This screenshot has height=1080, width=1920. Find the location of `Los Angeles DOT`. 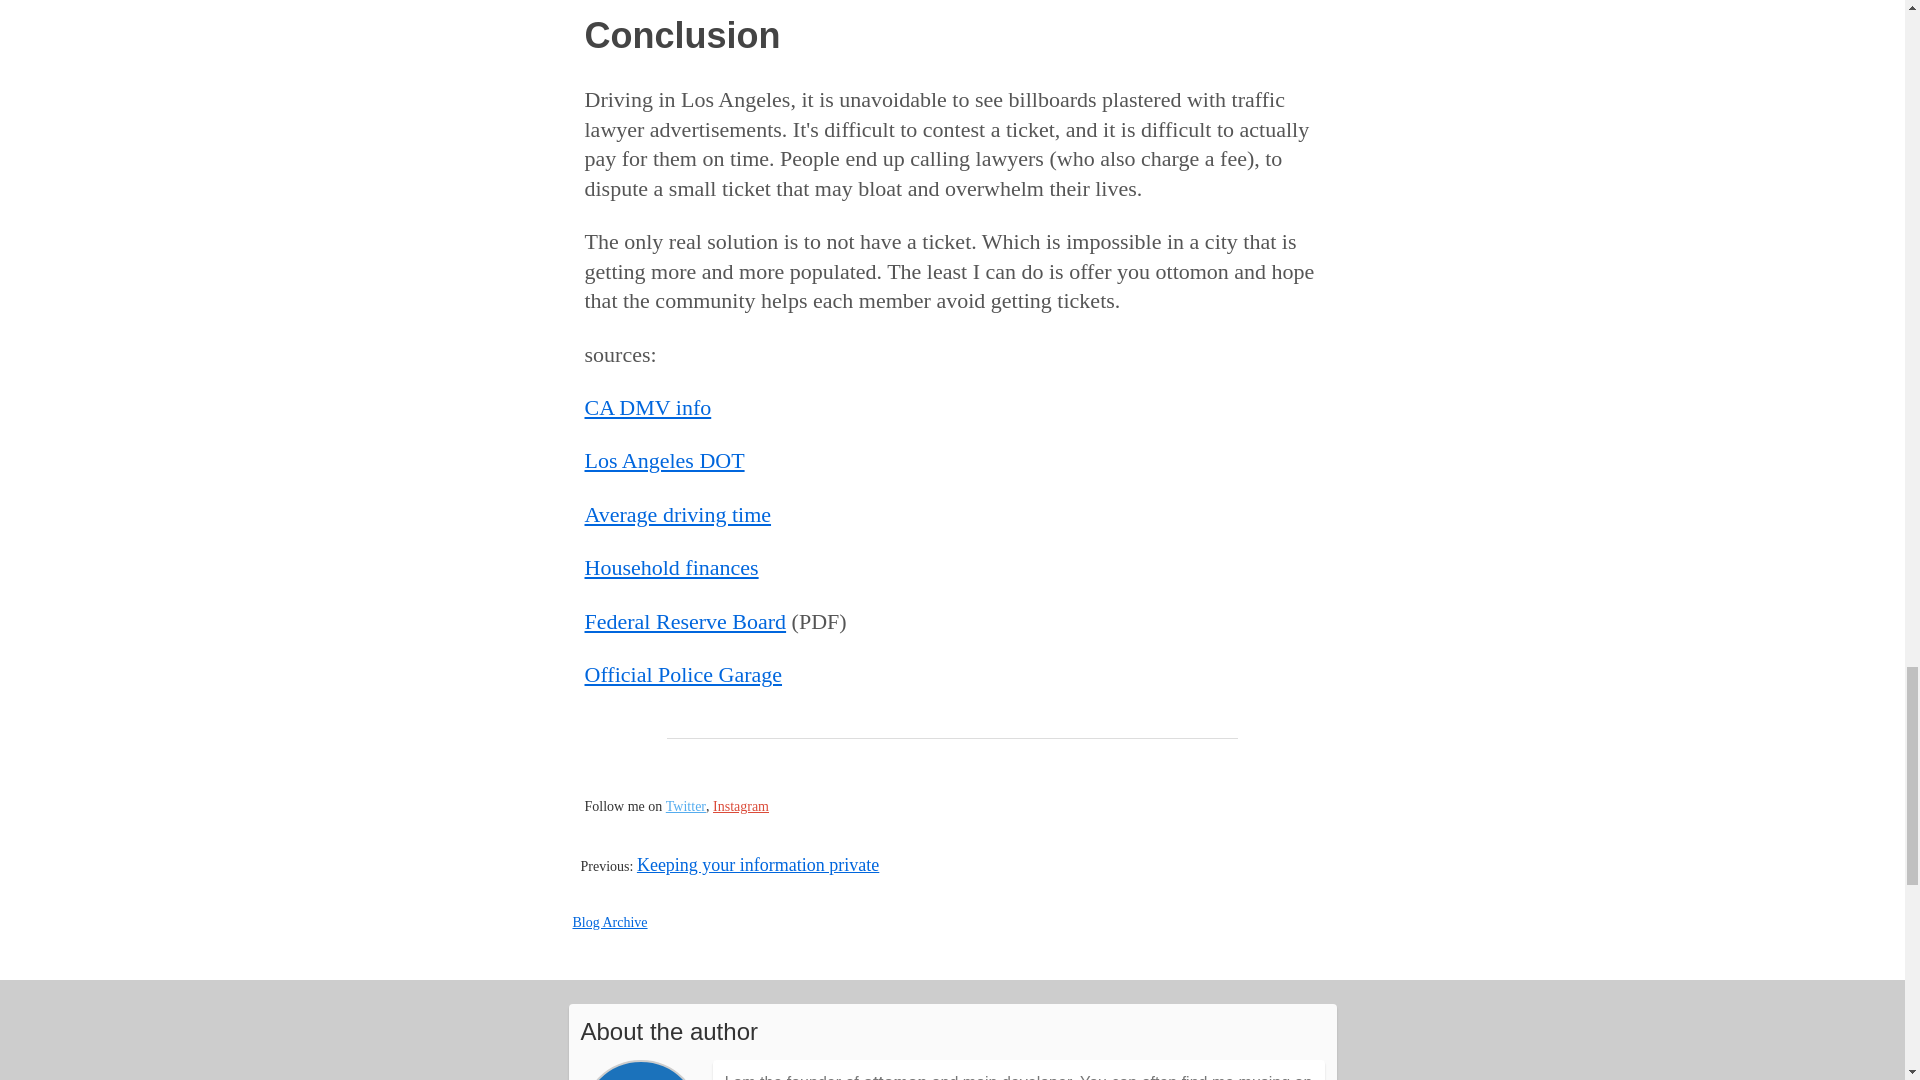

Los Angeles DOT is located at coordinates (664, 460).